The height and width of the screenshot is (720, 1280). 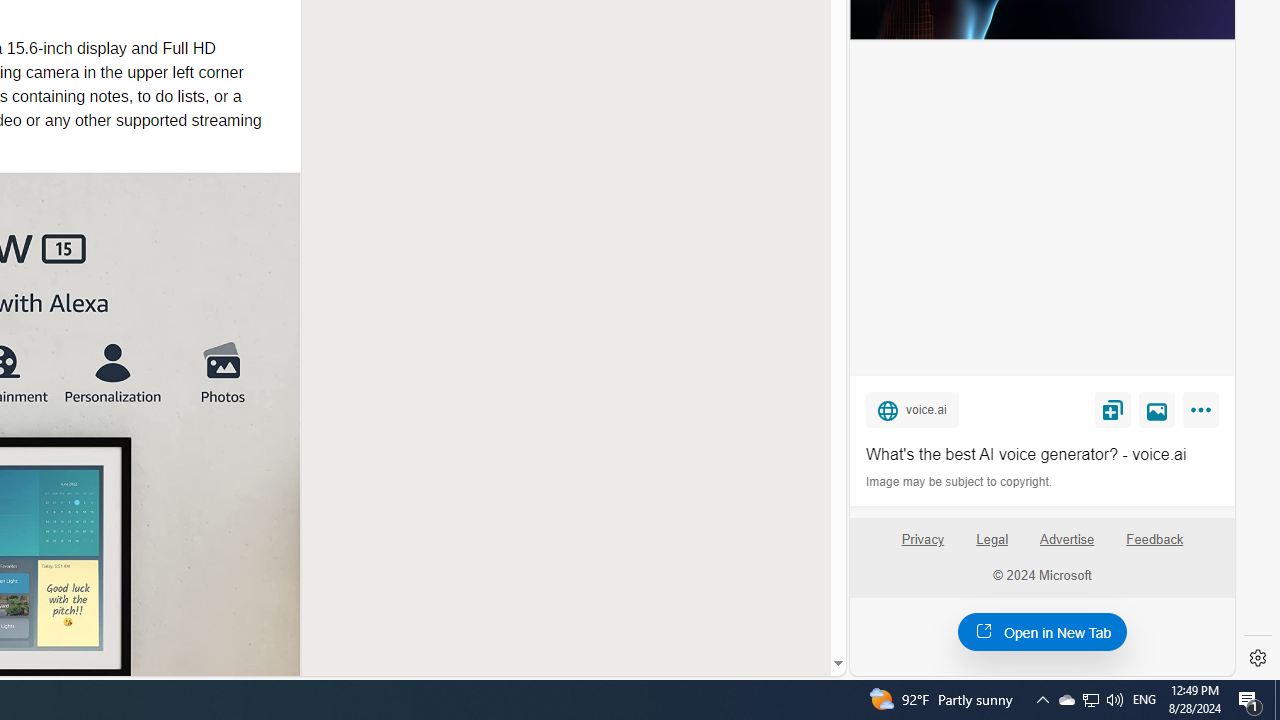 I want to click on Settings, so click(x=1258, y=658).